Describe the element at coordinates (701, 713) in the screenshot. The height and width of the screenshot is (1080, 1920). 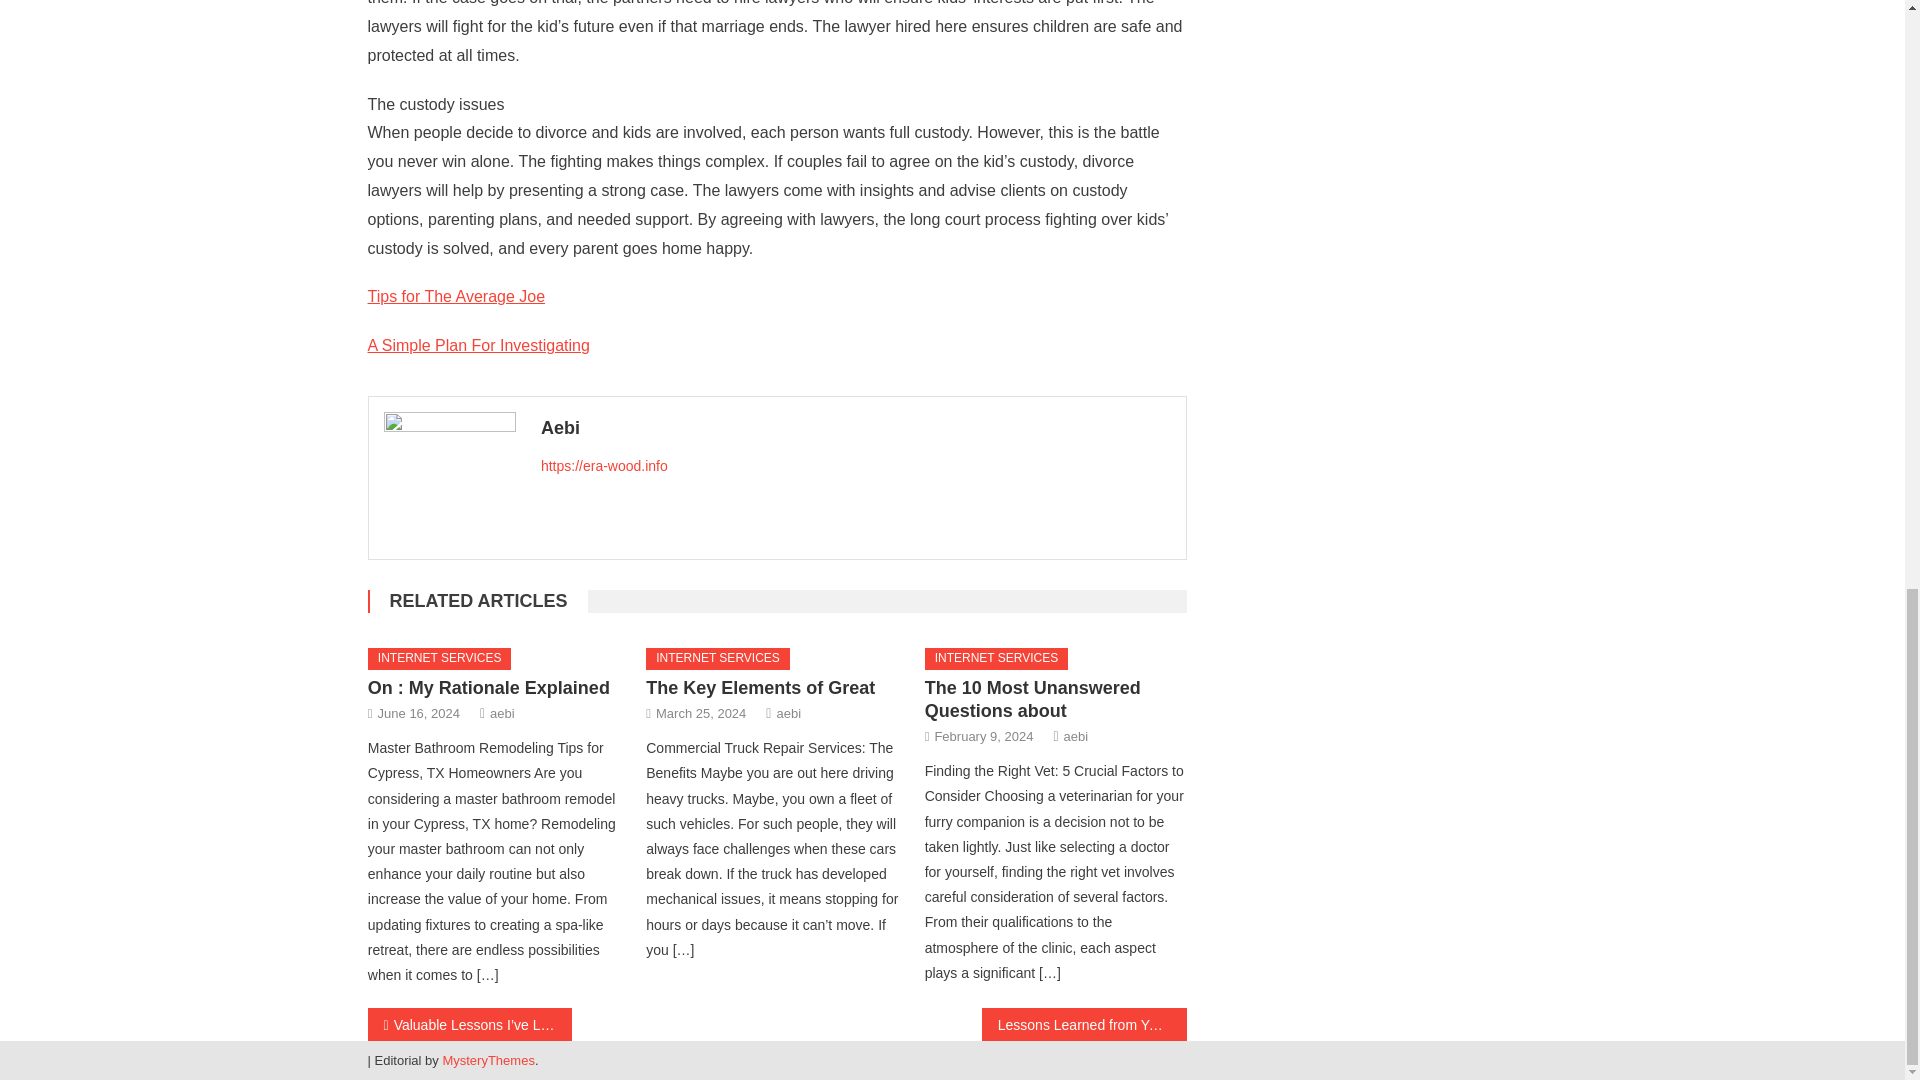
I see `March 25, 2024` at that location.